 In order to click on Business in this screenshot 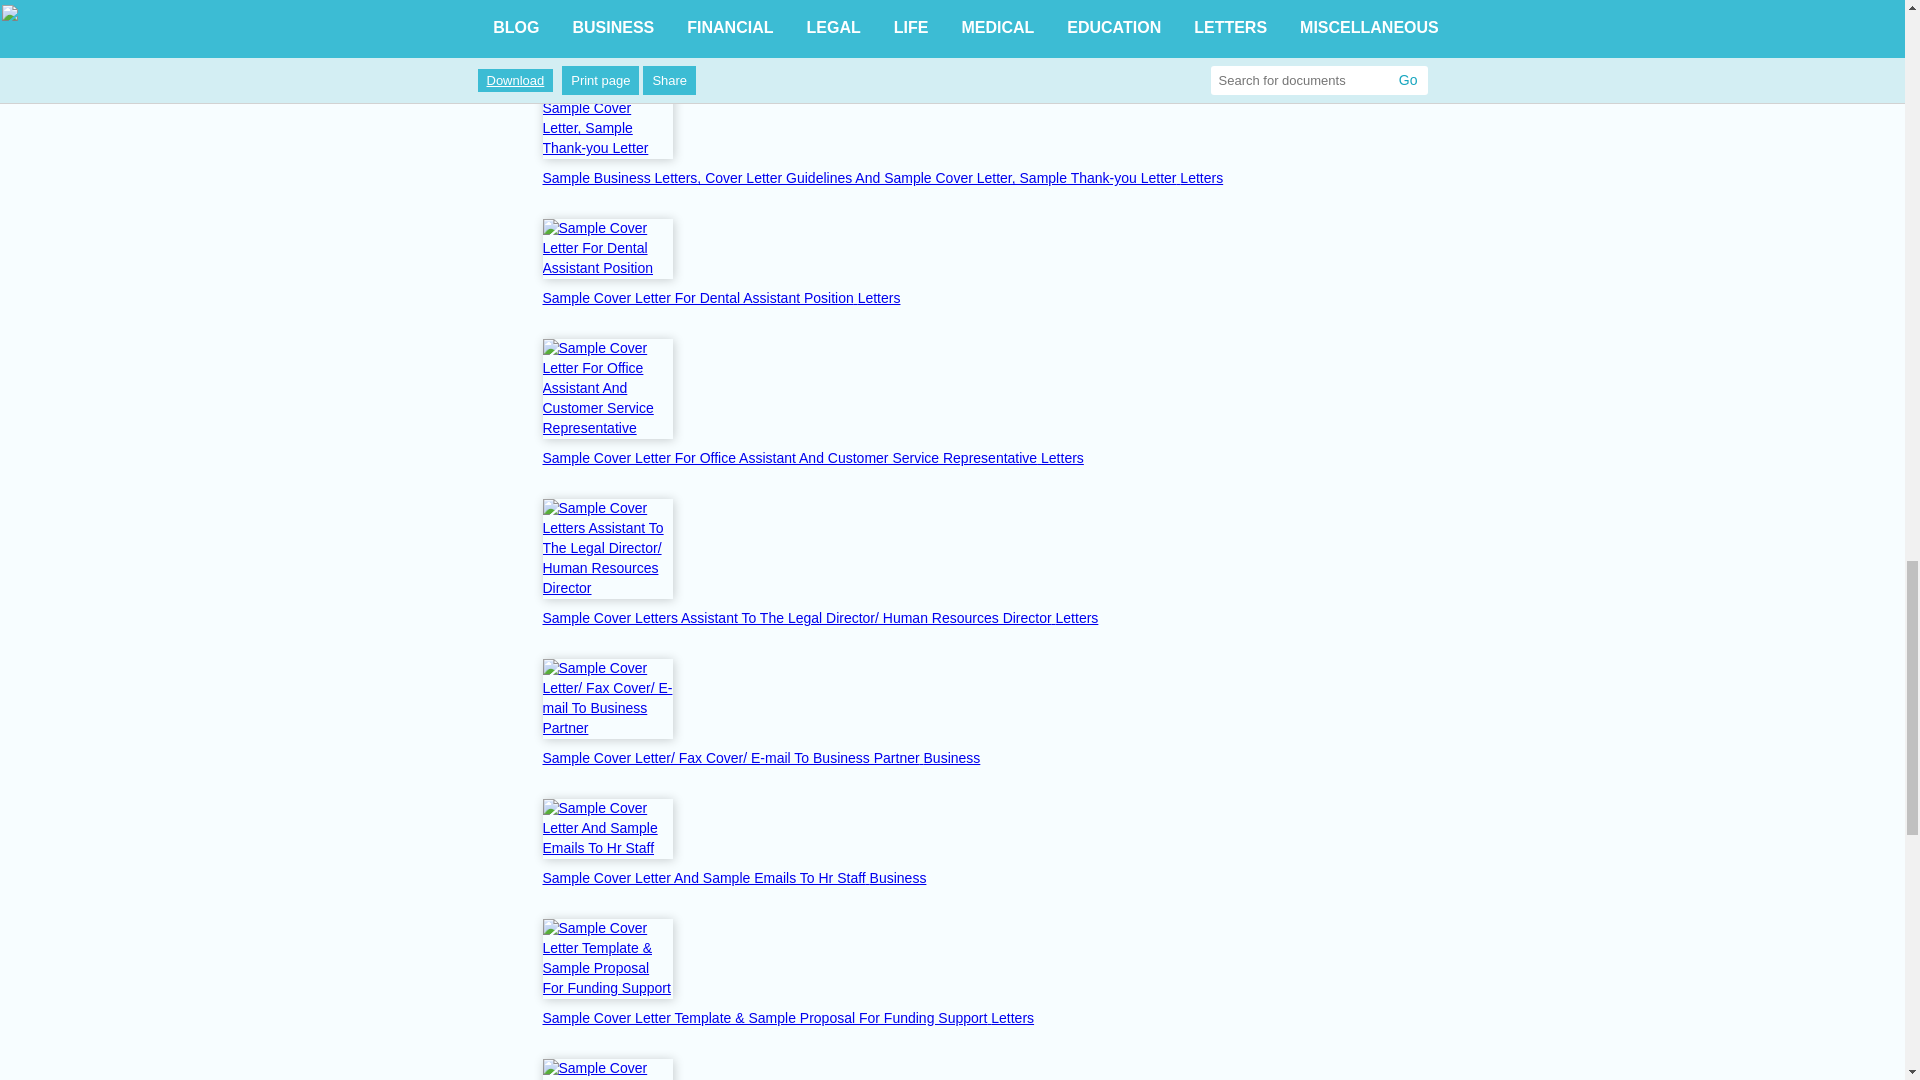, I will do `click(898, 878)`.